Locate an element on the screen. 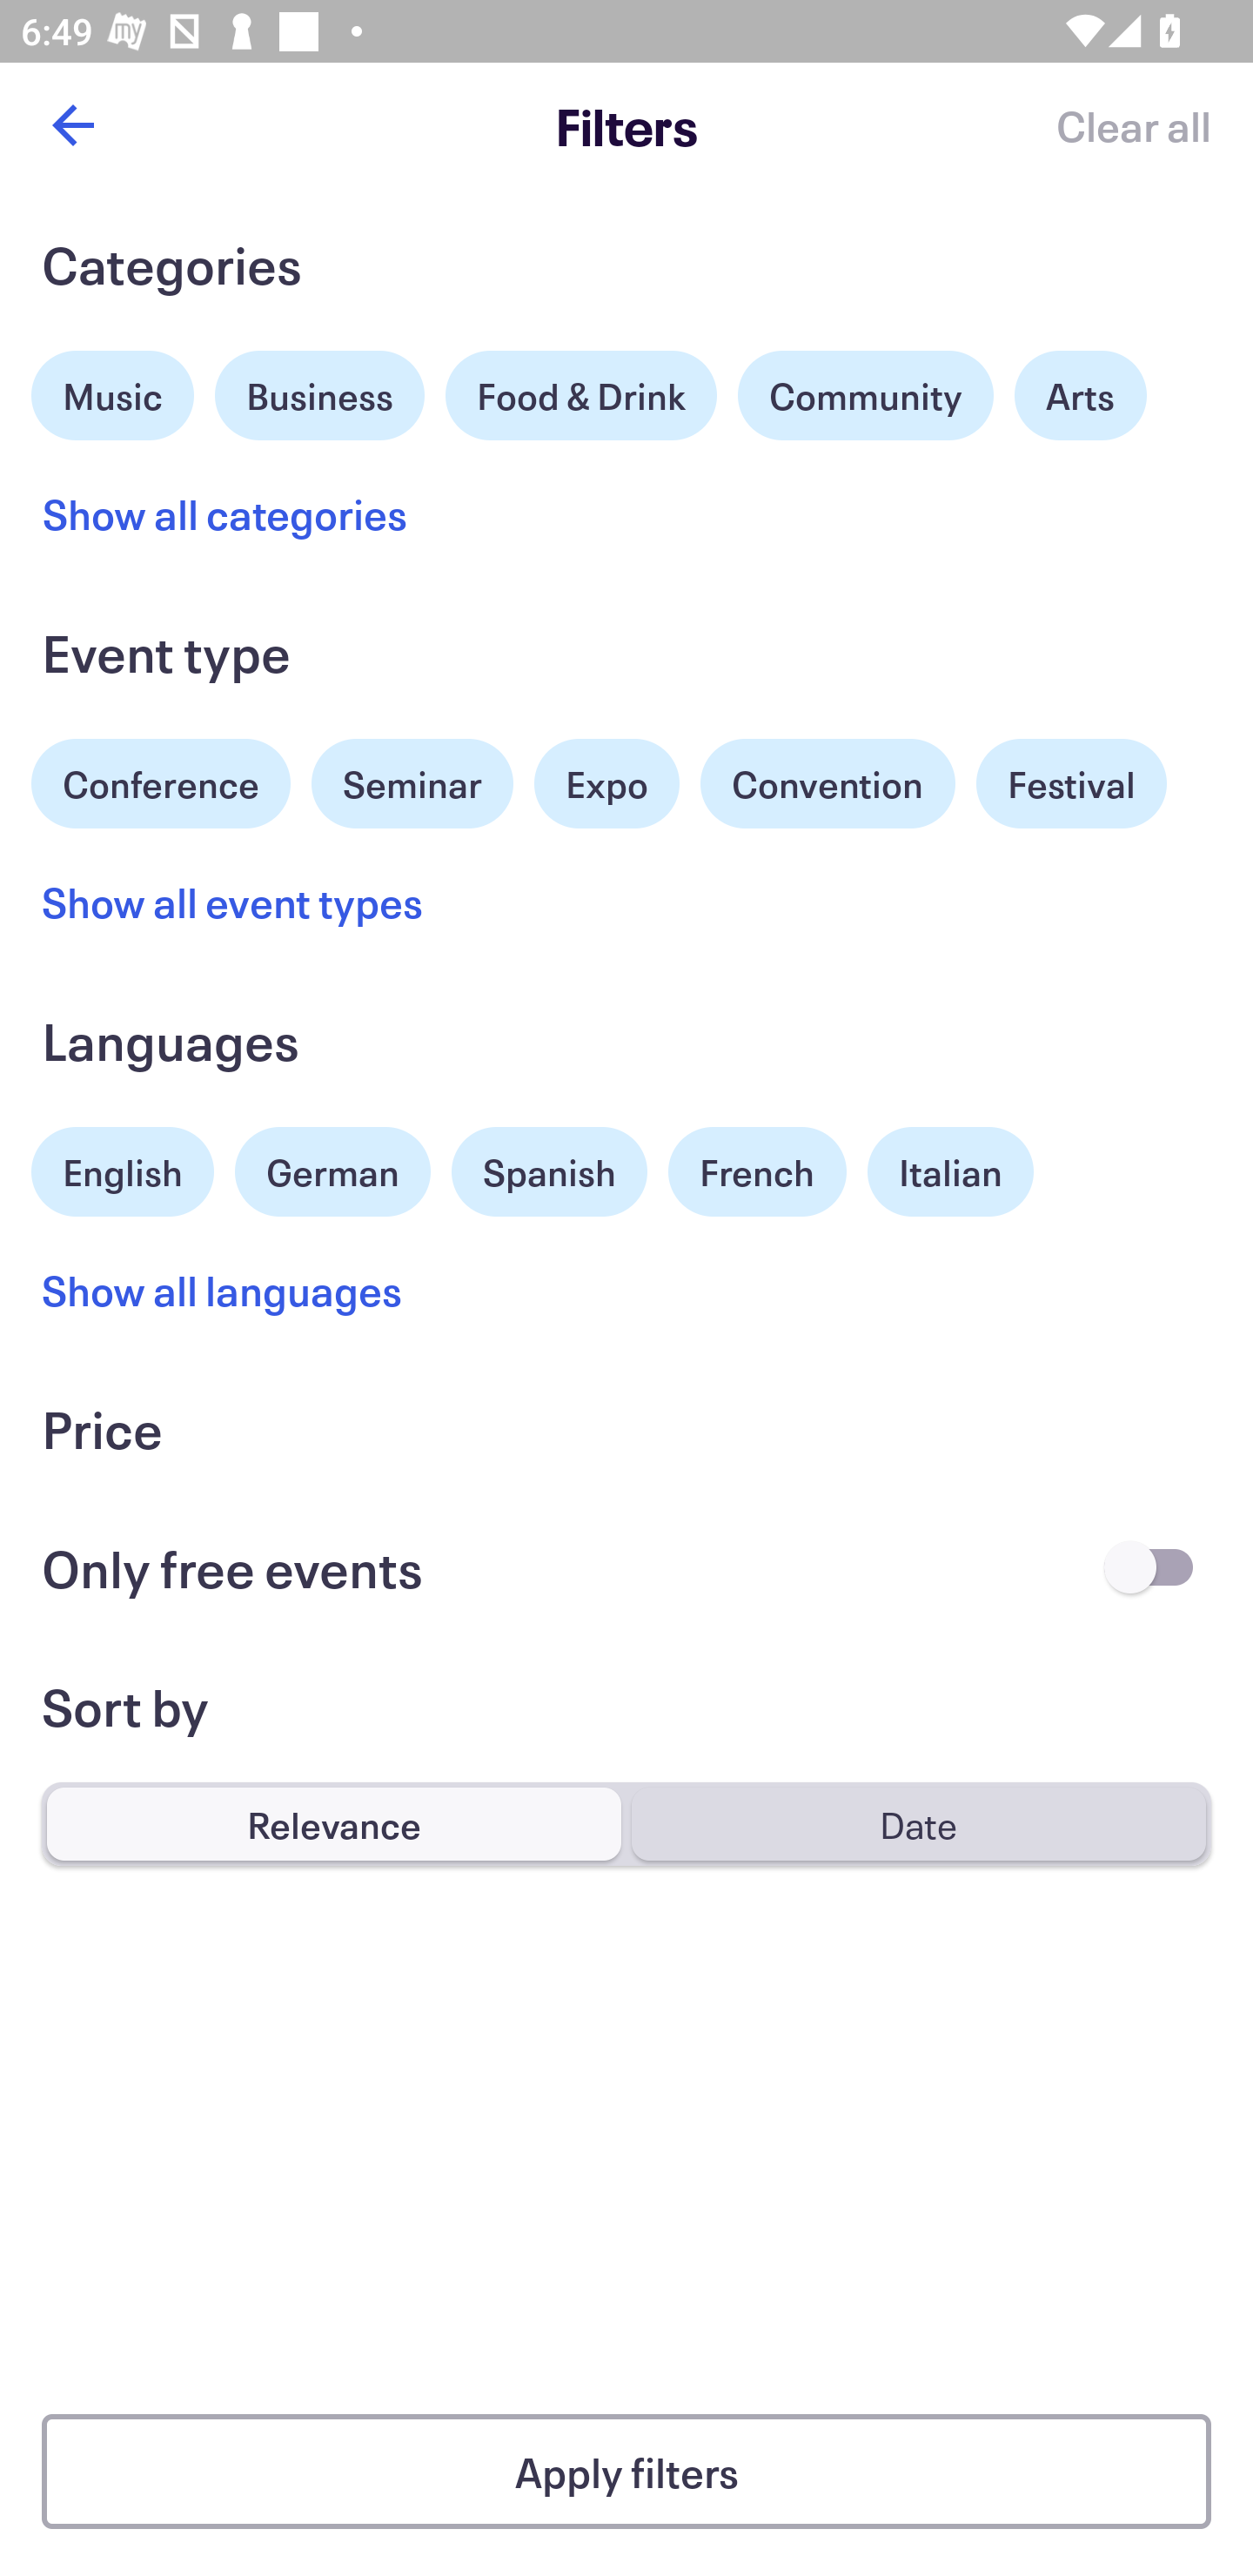 This screenshot has width=1253, height=2576. Relevance is located at coordinates (334, 1823).